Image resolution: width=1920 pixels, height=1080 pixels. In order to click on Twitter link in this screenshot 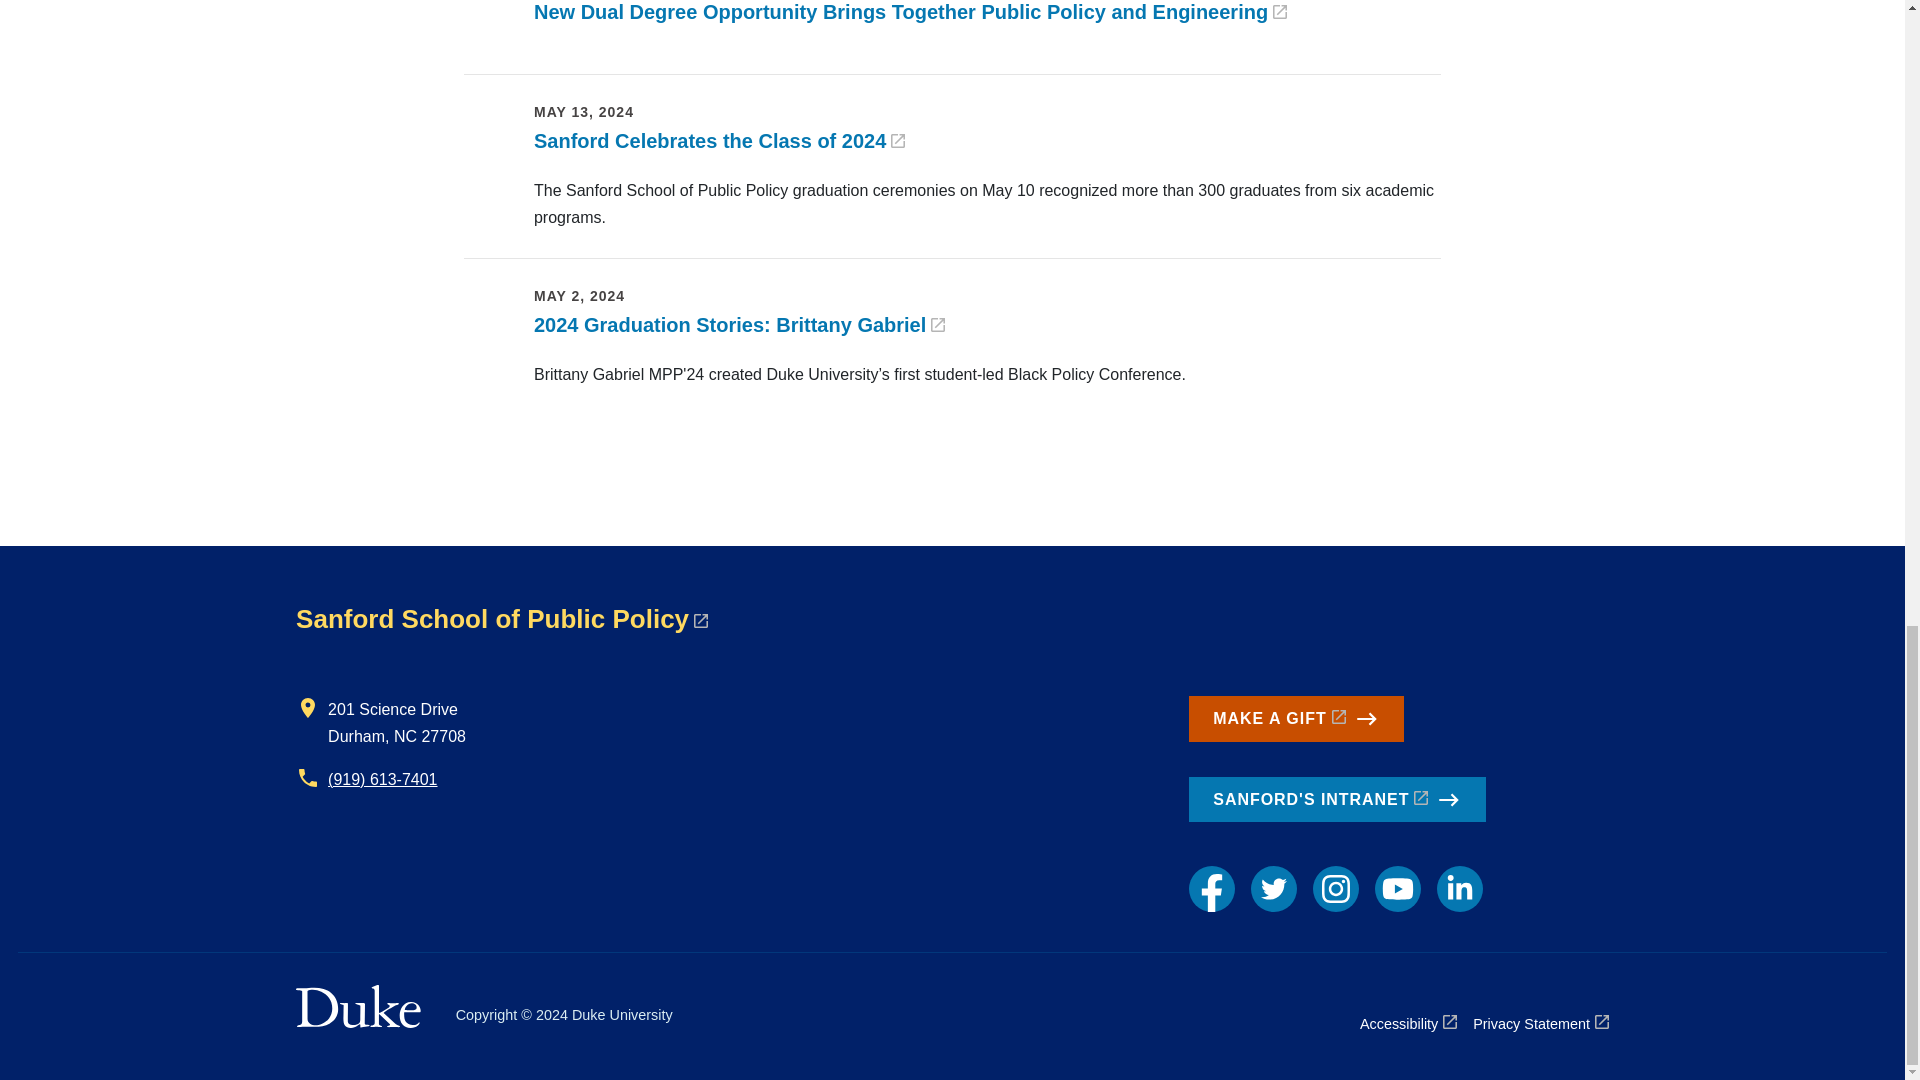, I will do `click(1274, 888)`.